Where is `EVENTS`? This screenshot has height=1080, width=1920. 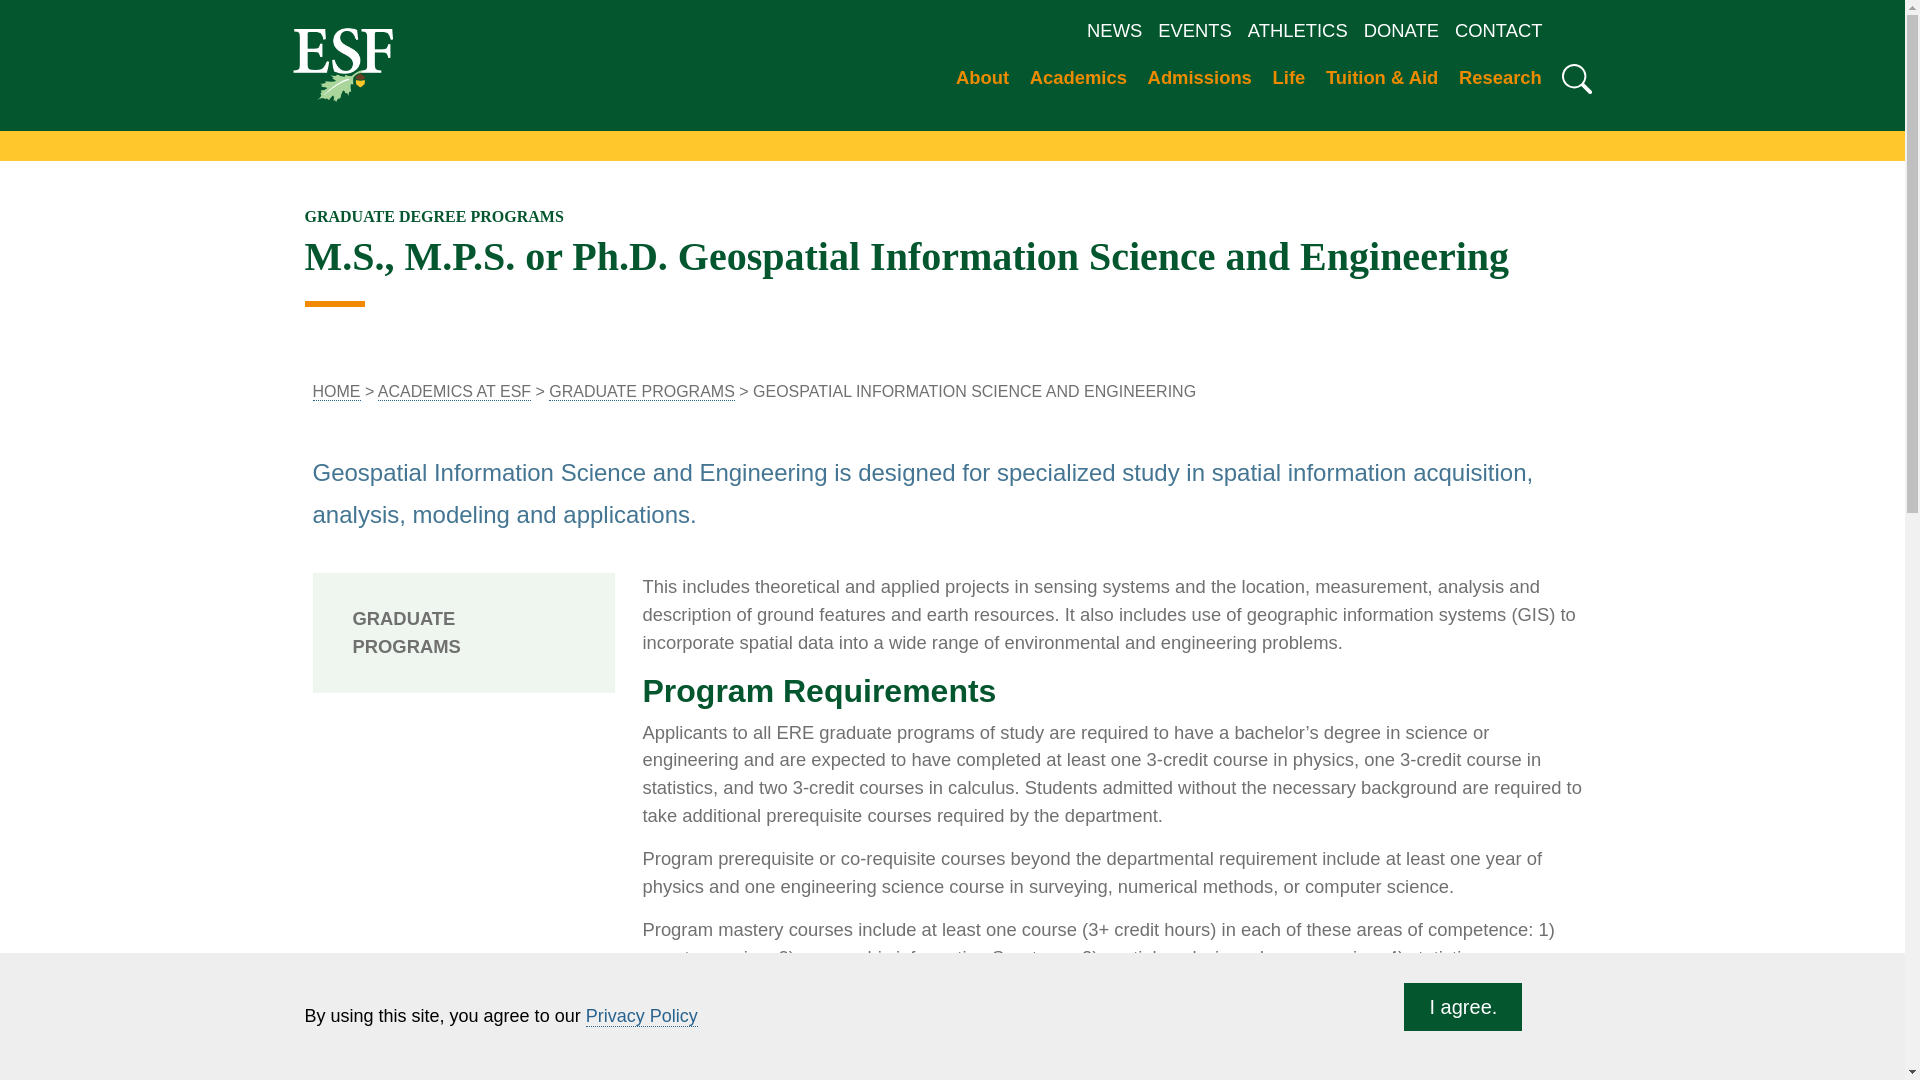
EVENTS is located at coordinates (1195, 30).